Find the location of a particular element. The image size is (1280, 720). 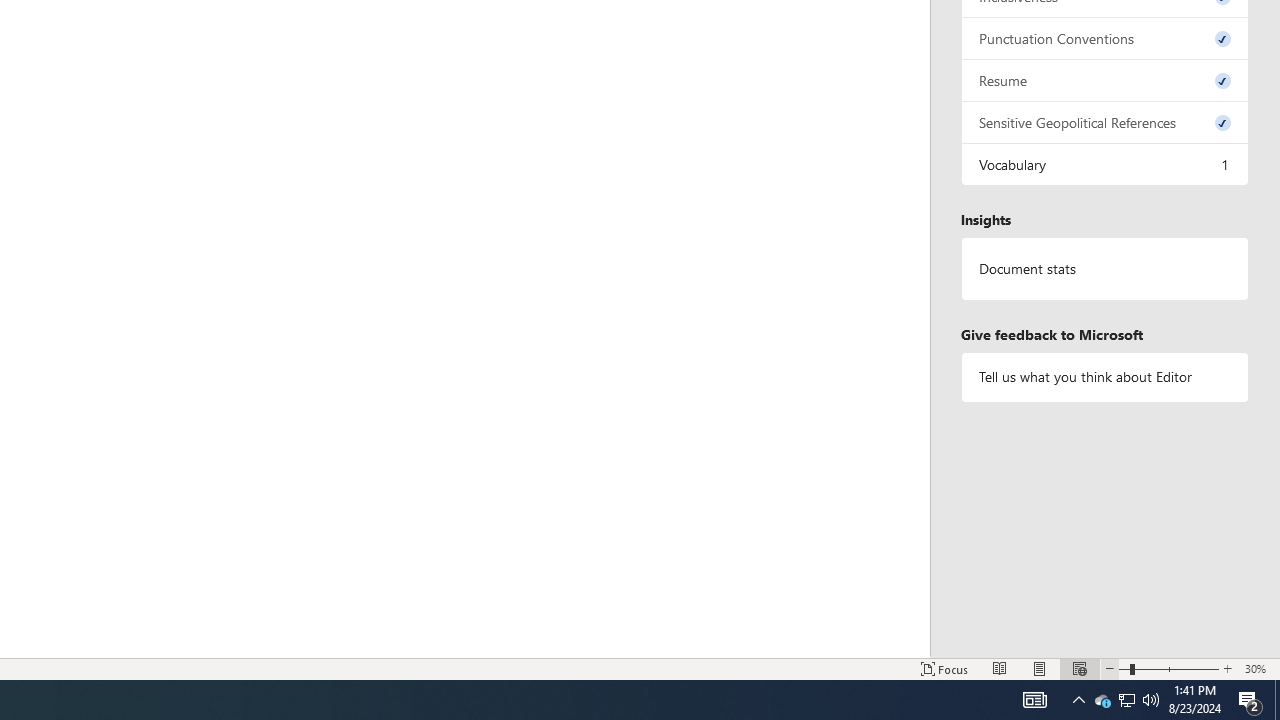

Document statistics is located at coordinates (1105, 269).